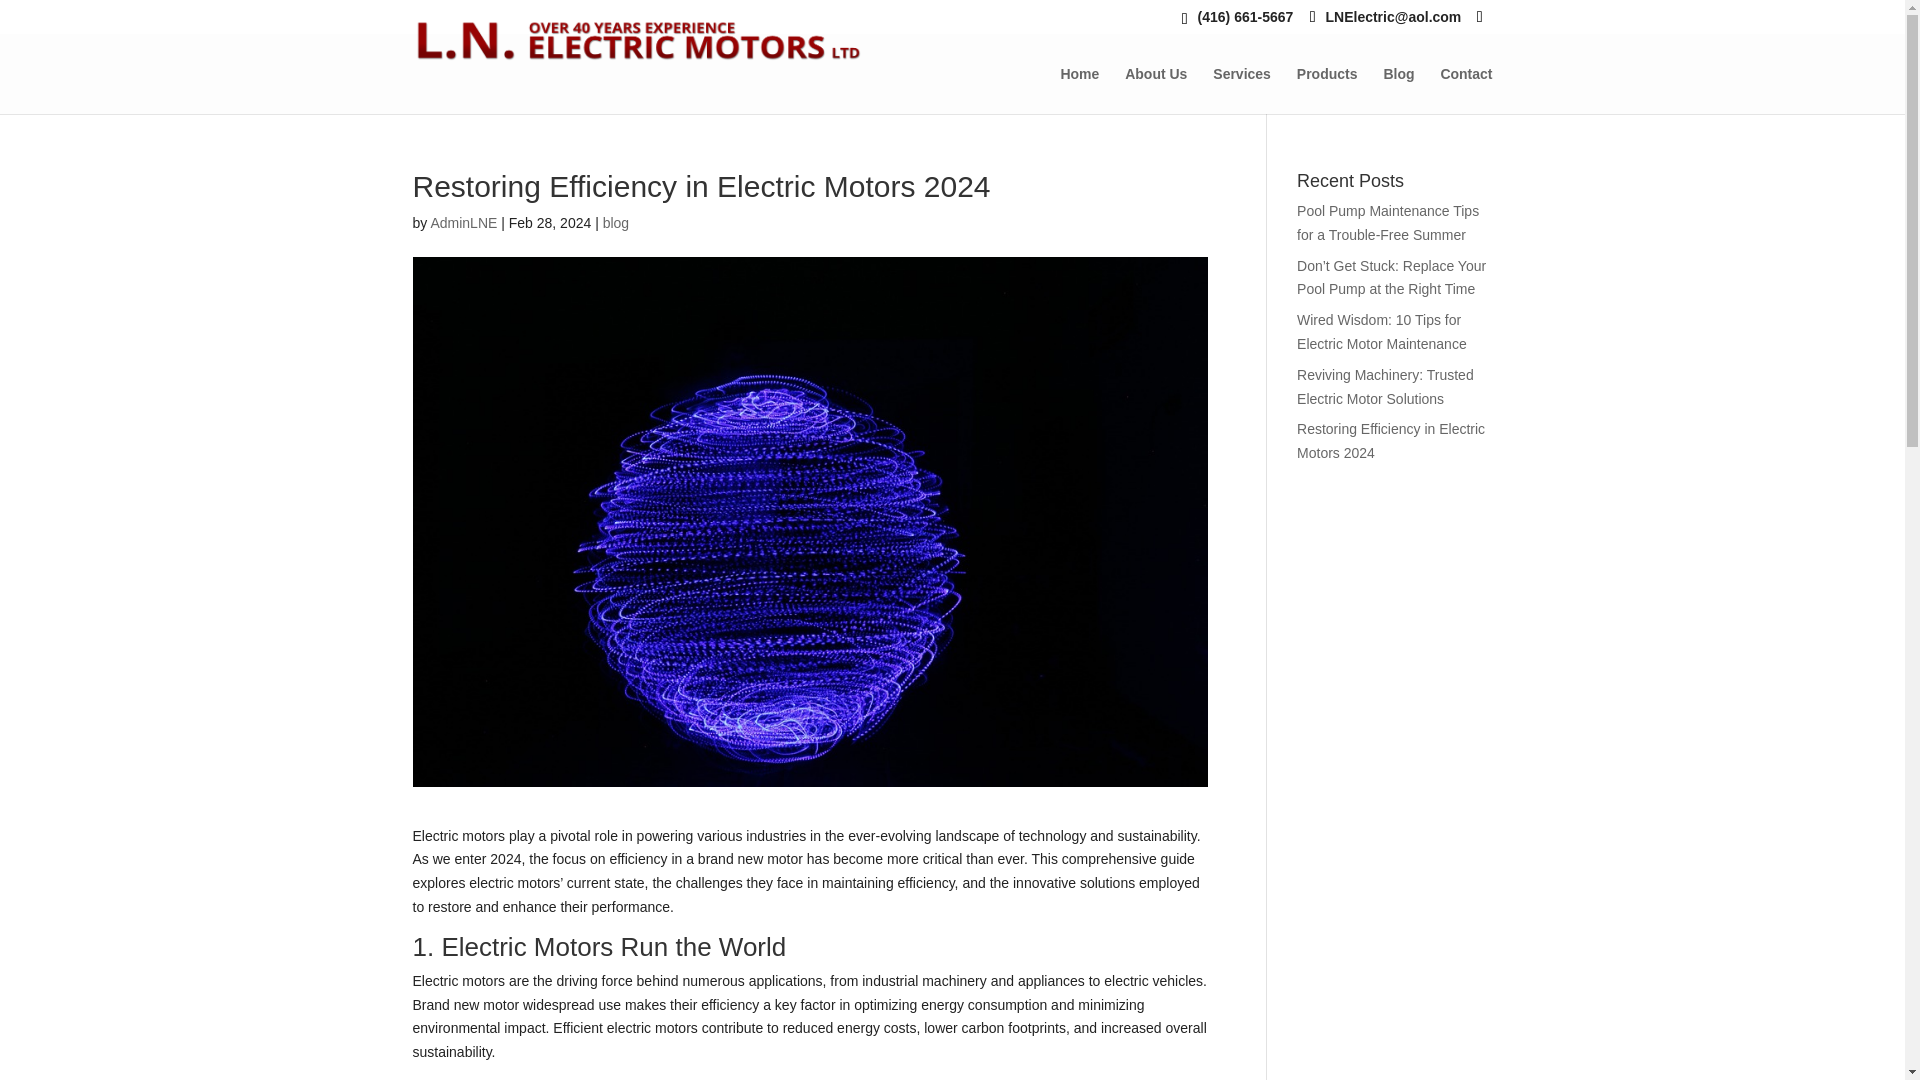  Describe the element at coordinates (1327, 90) in the screenshot. I see `Products` at that location.